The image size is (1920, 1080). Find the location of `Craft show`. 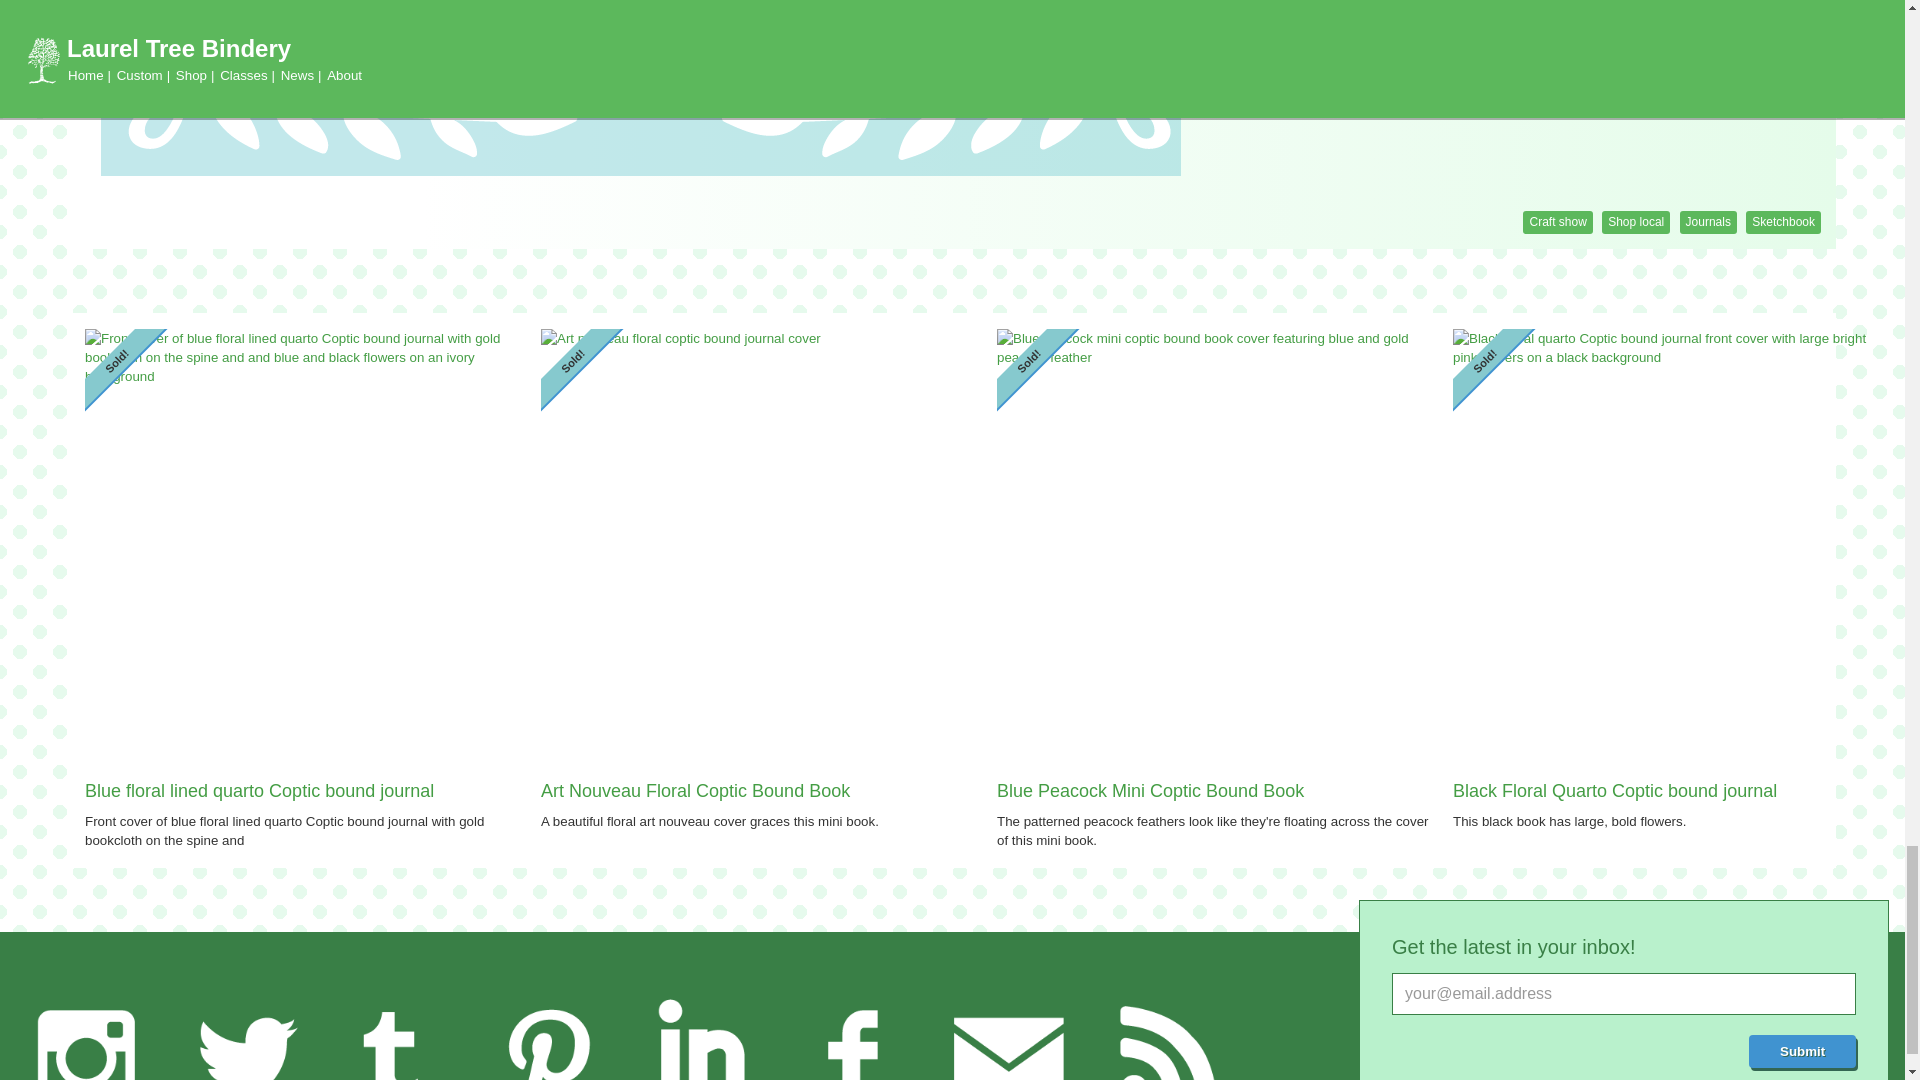

Craft show is located at coordinates (1556, 222).